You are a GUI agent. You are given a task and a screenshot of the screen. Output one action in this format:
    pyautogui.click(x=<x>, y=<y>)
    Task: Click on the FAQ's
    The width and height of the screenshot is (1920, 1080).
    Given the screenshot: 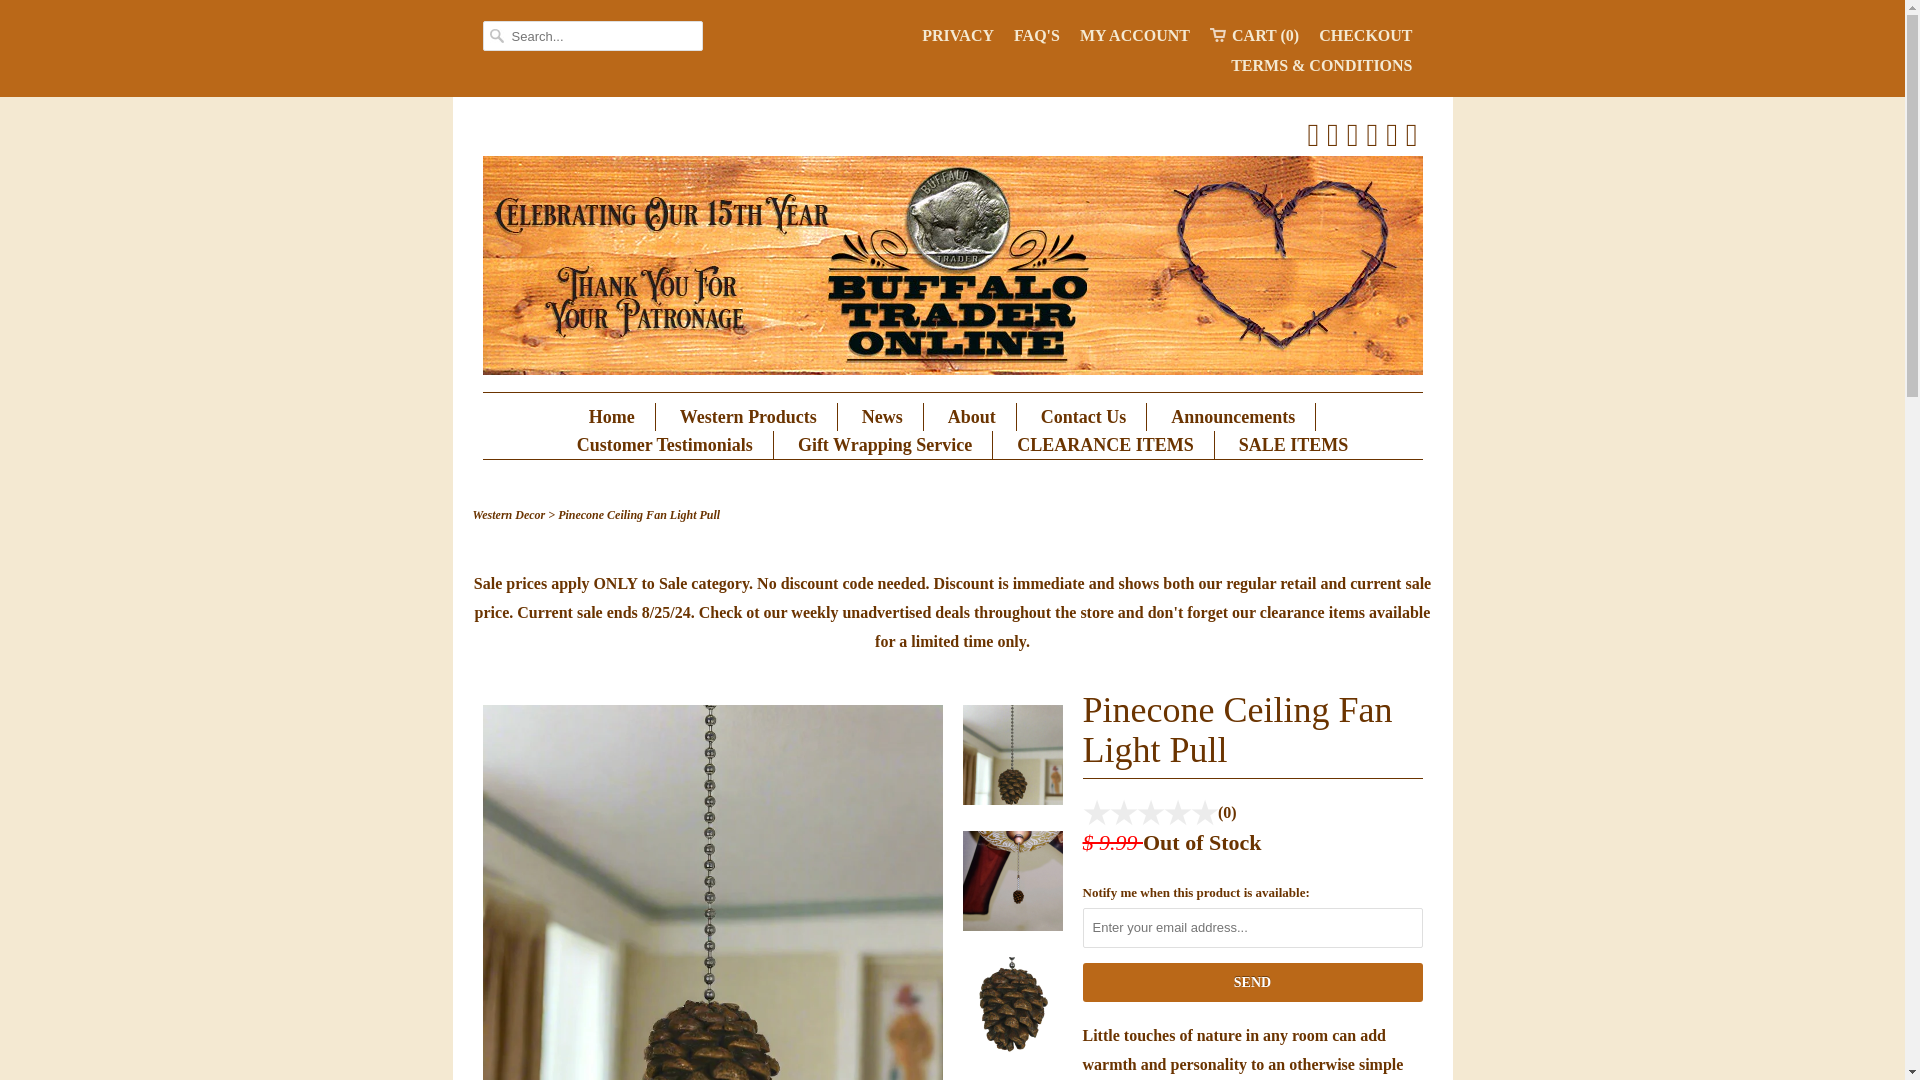 What is the action you would take?
    pyautogui.click(x=1036, y=35)
    